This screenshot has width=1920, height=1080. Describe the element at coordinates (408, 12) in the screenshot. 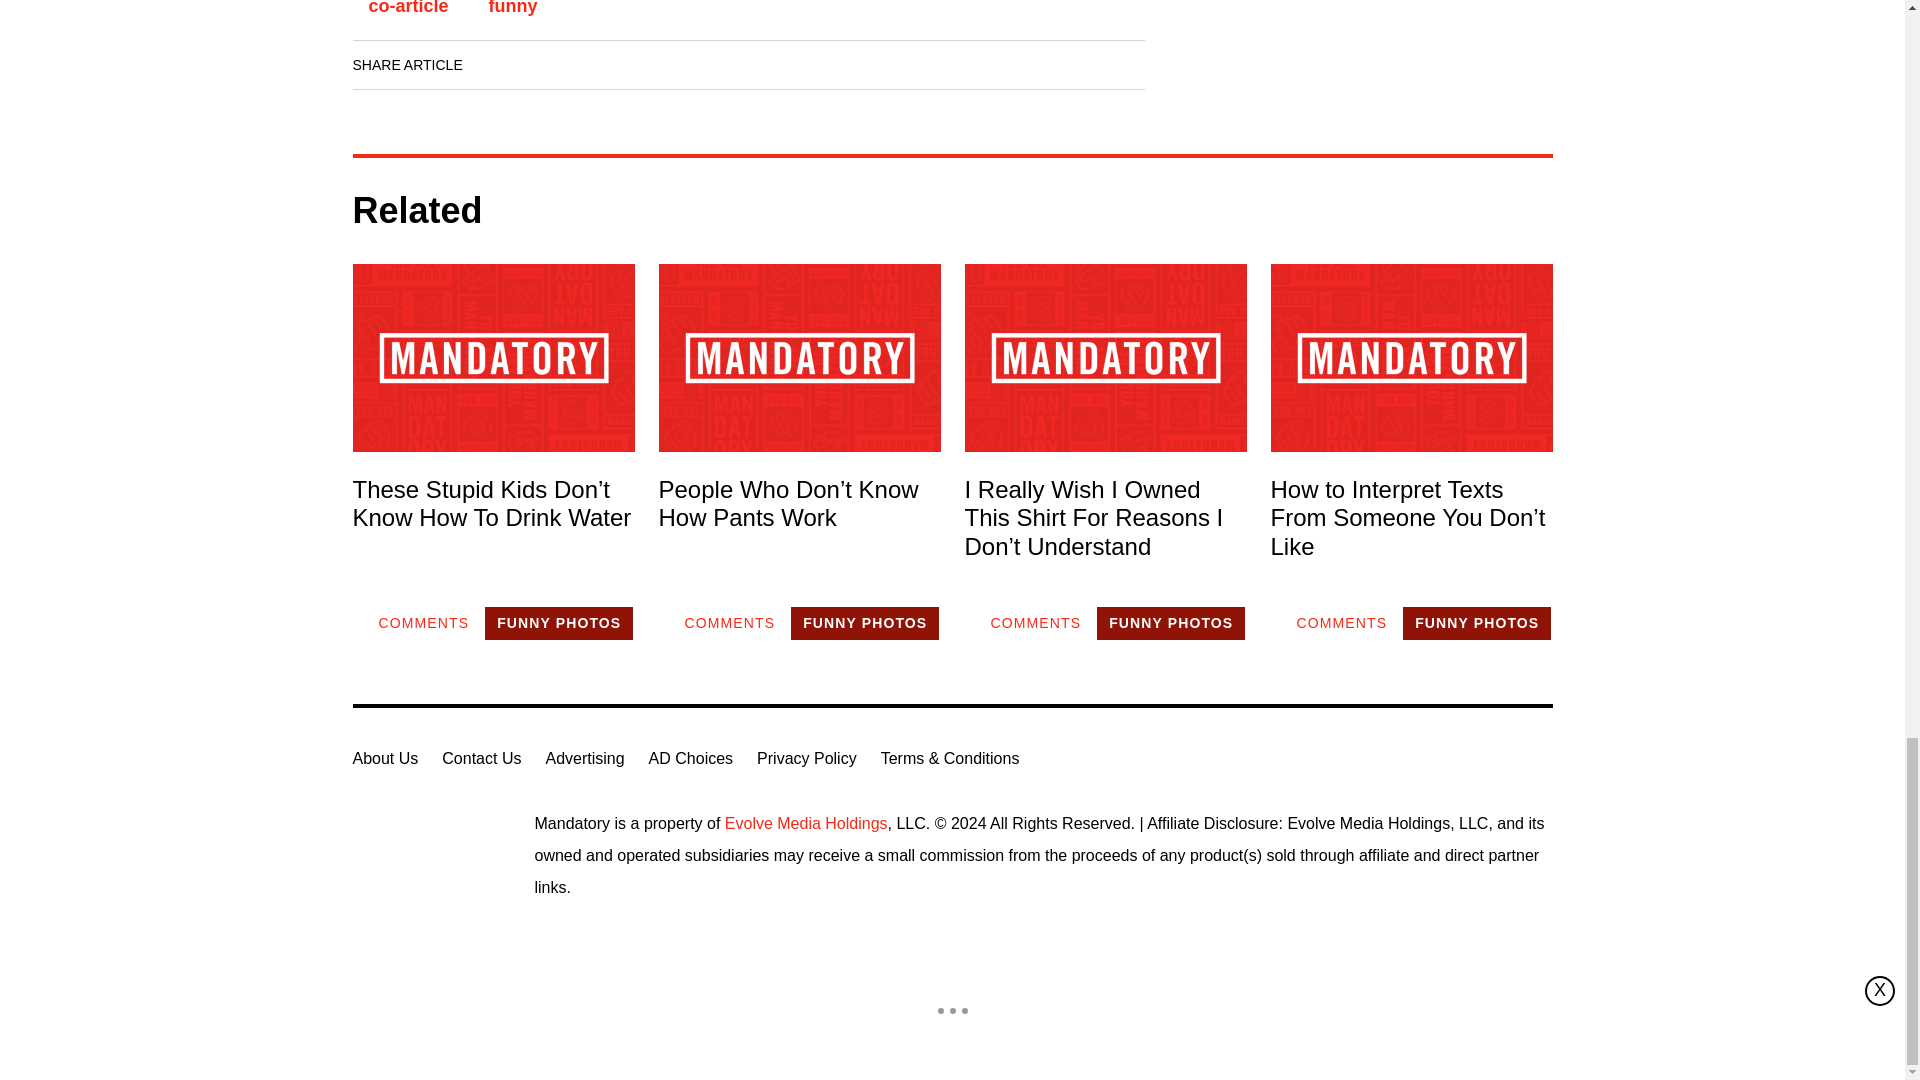

I see `co-article` at that location.